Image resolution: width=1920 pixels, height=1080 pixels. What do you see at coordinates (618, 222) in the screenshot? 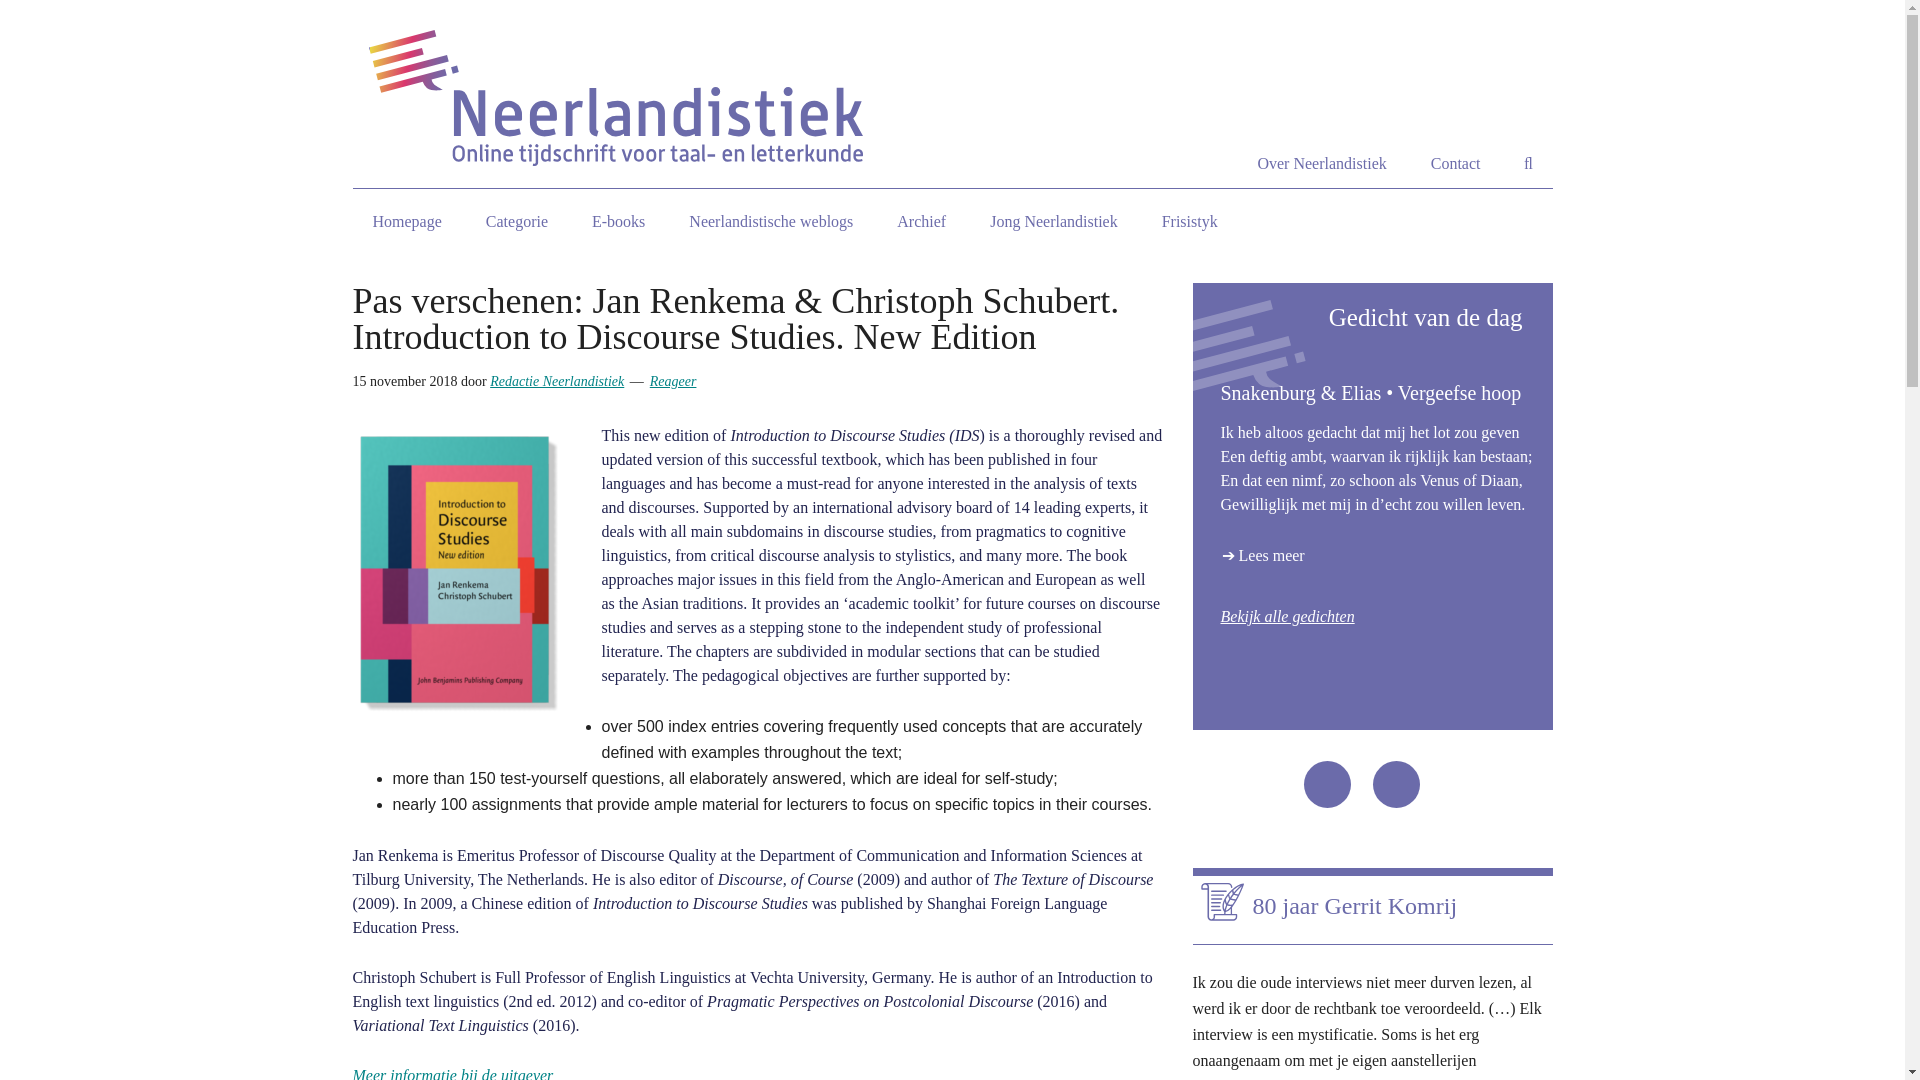
I see `E-books` at bounding box center [618, 222].